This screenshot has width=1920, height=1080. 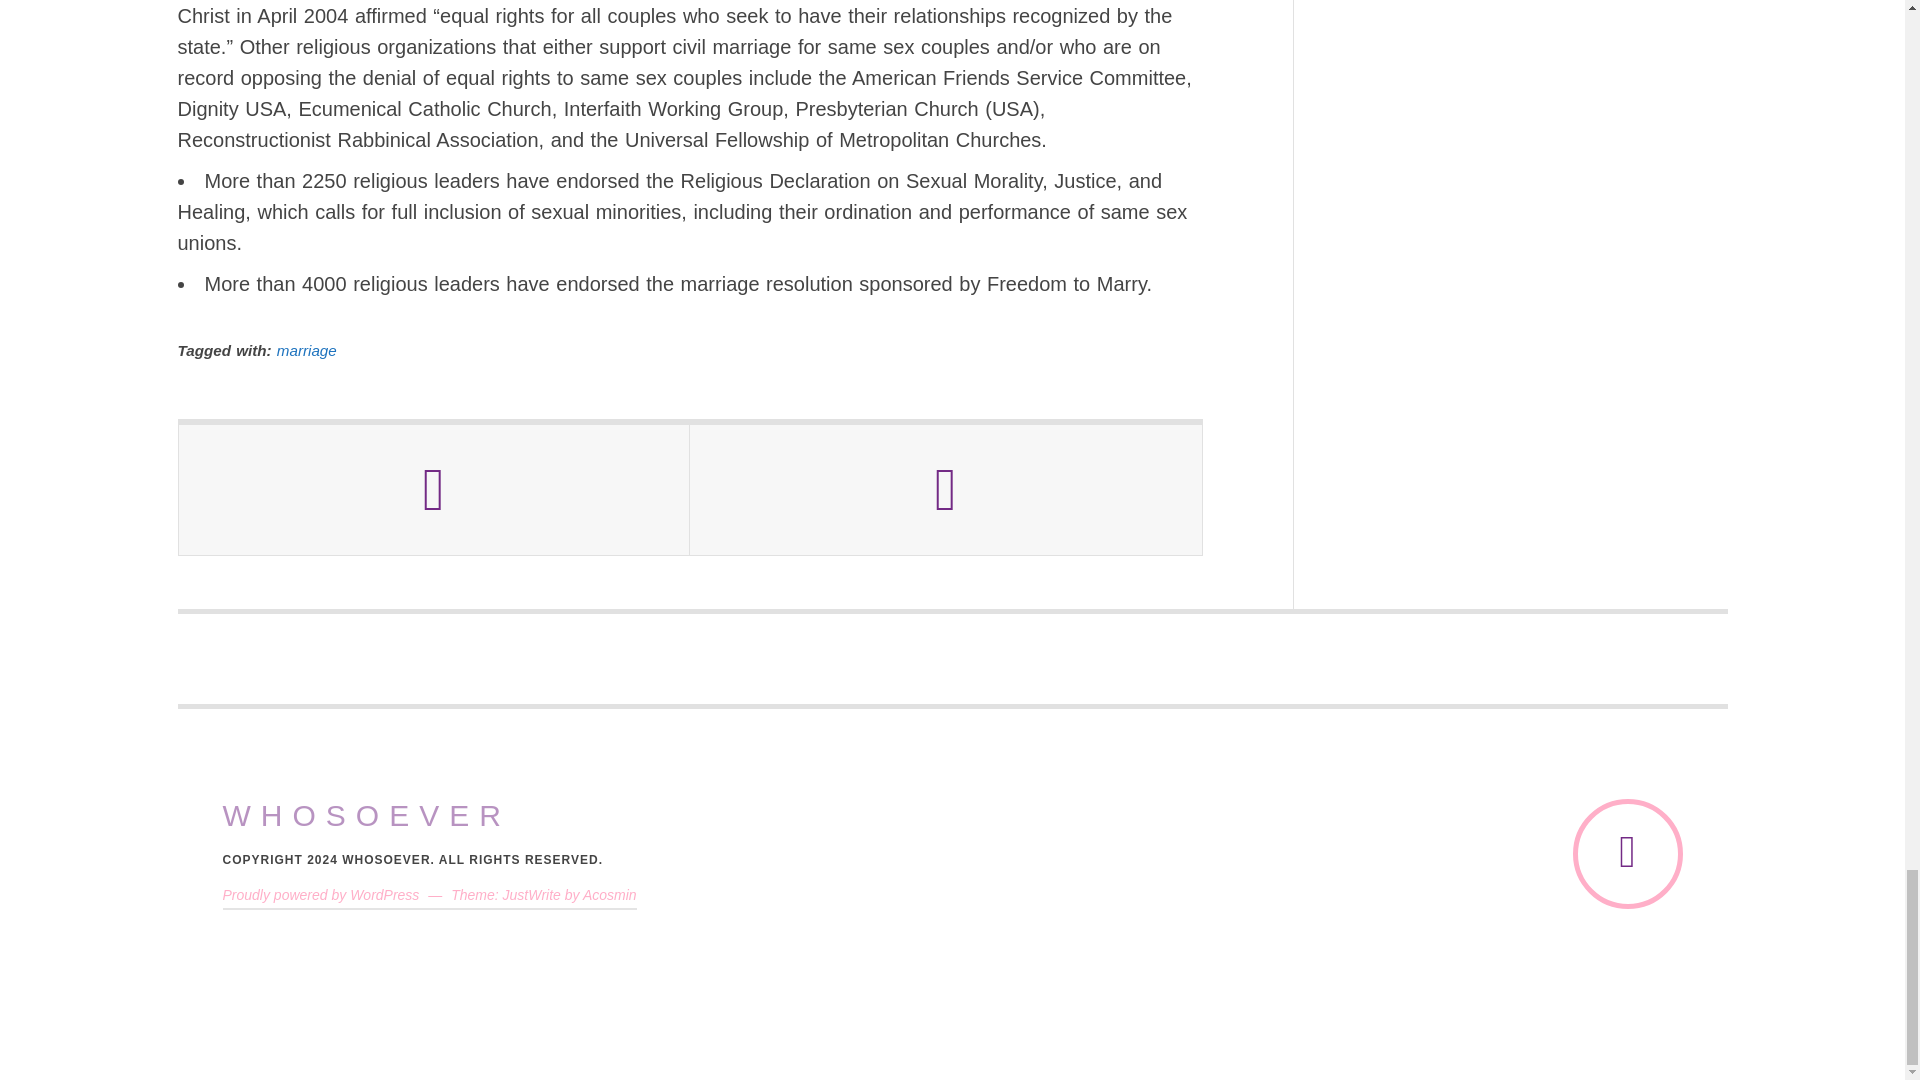 I want to click on Previous Post, so click(x=434, y=490).